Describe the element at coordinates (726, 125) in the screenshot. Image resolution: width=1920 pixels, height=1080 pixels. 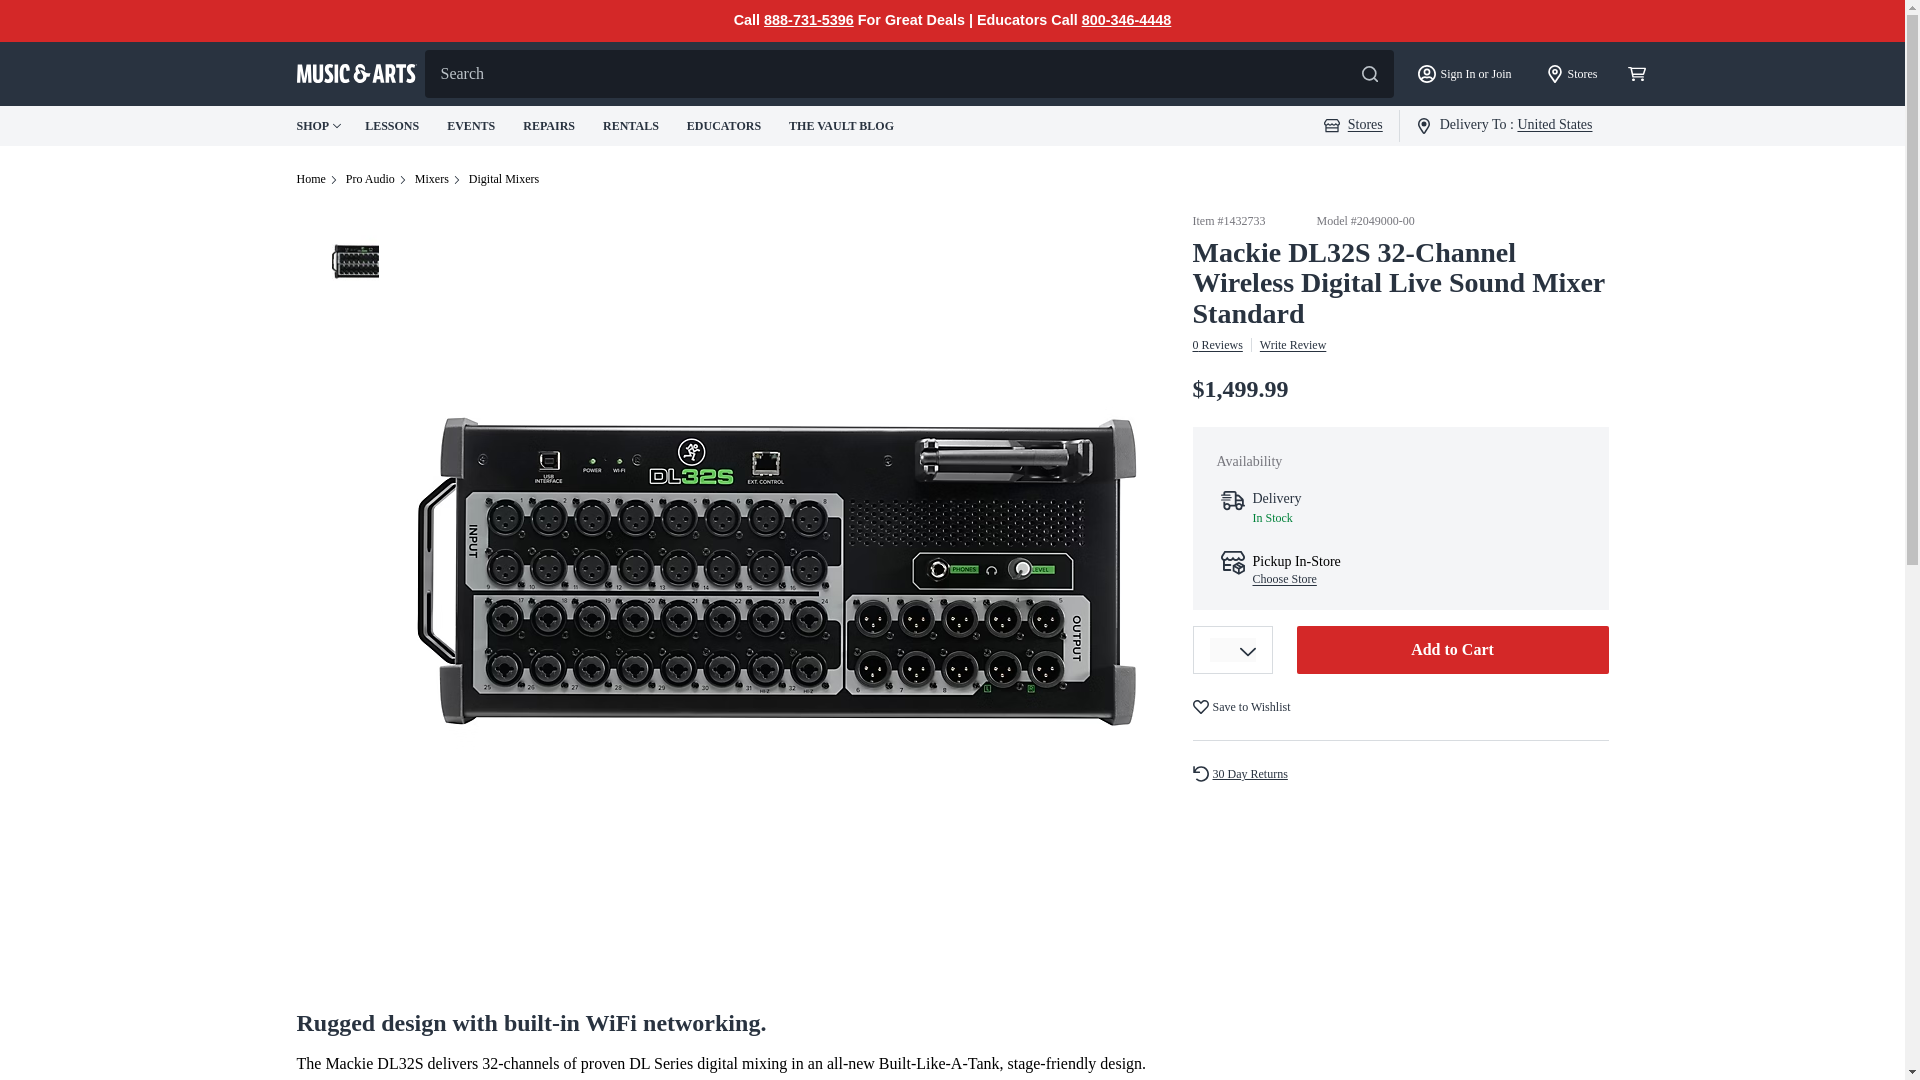
I see `EDUCATORS` at that location.